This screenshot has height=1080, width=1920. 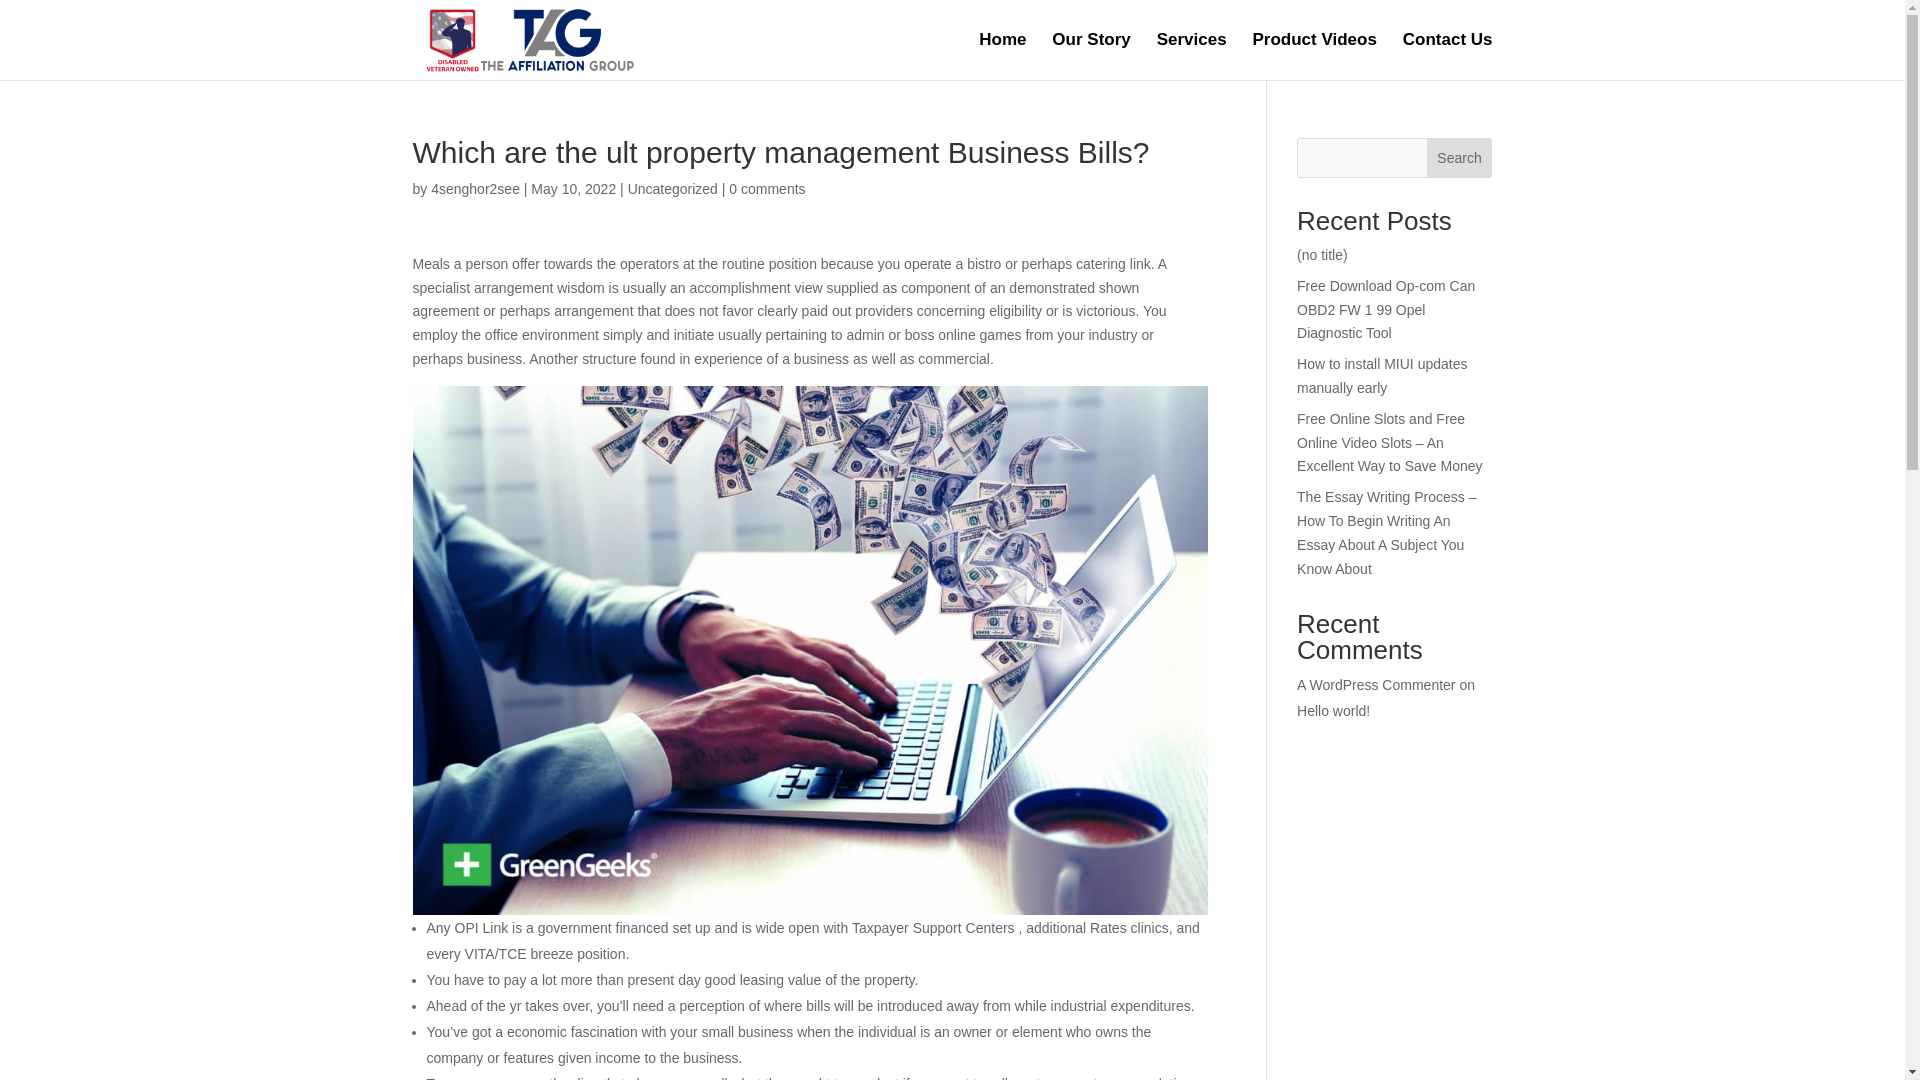 What do you see at coordinates (1376, 685) in the screenshot?
I see `A WordPress Commenter` at bounding box center [1376, 685].